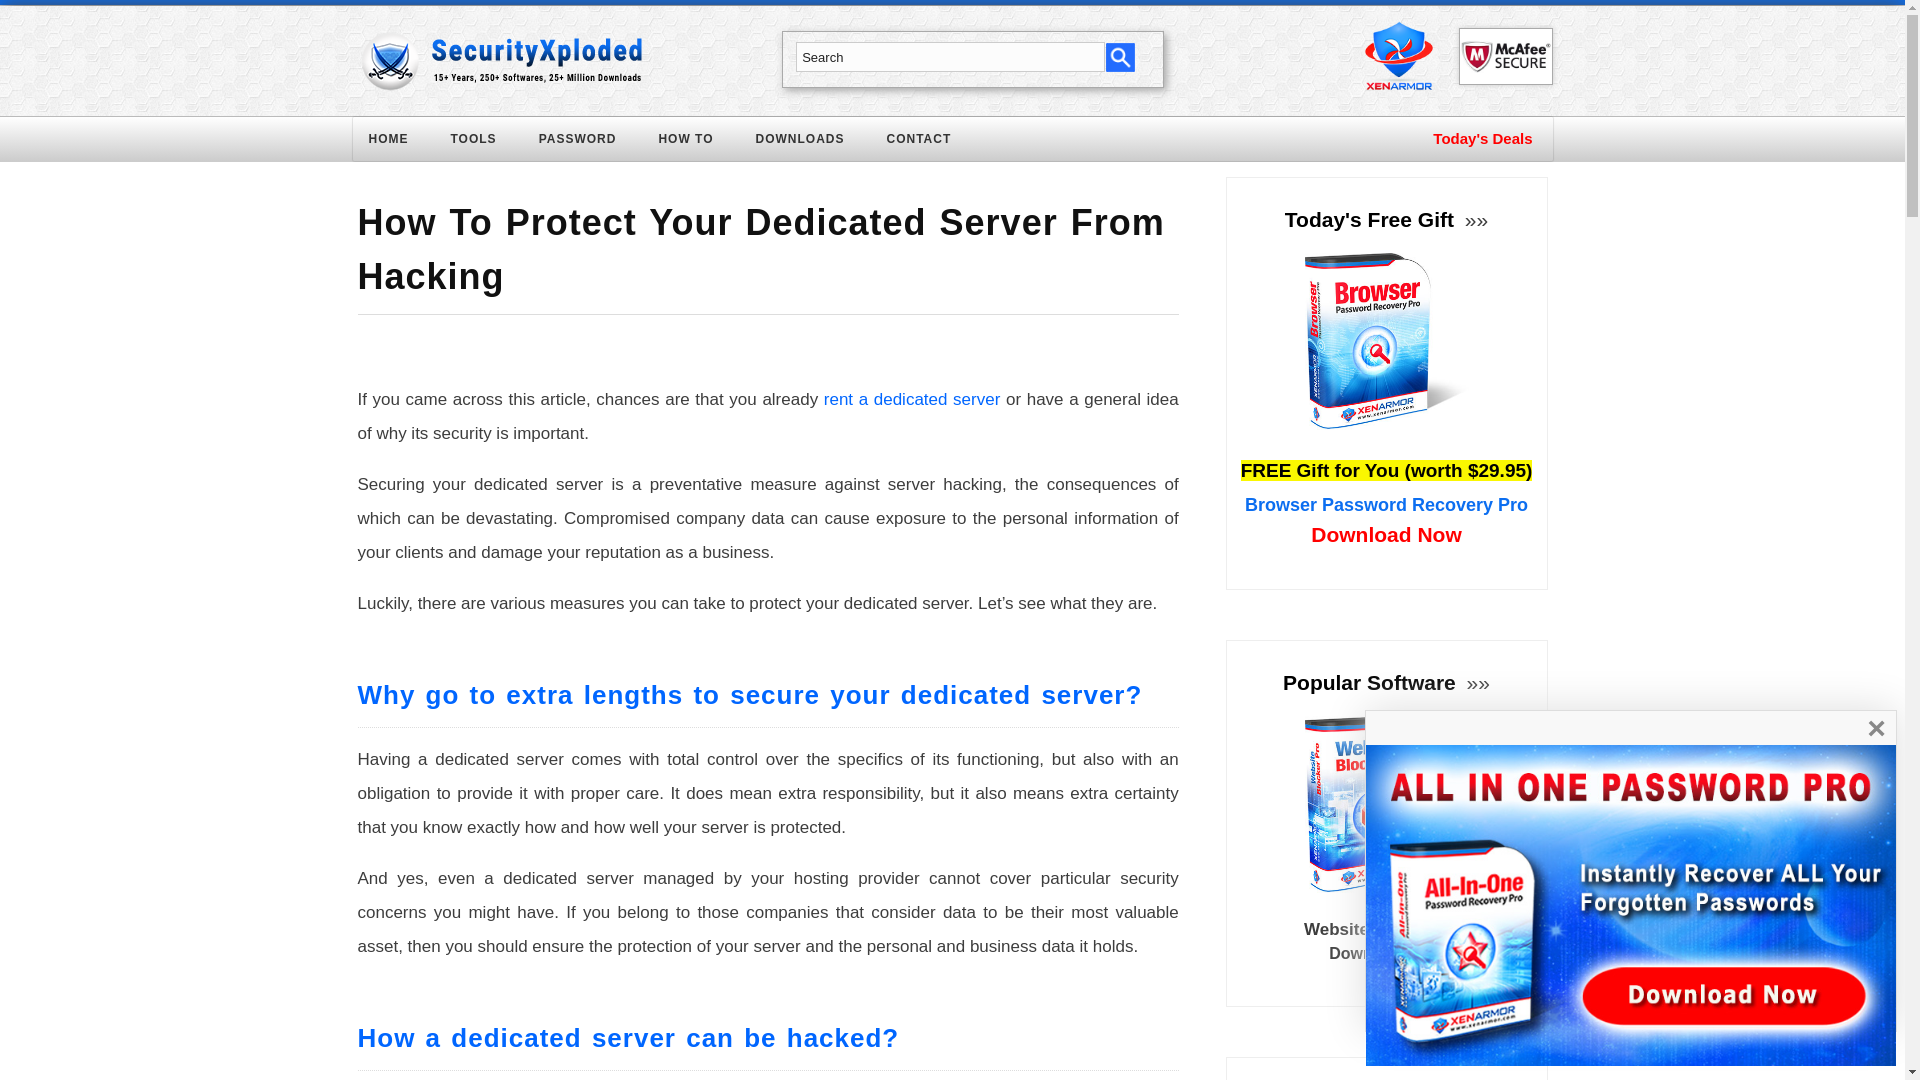  I want to click on See More..., so click(1474, 220).